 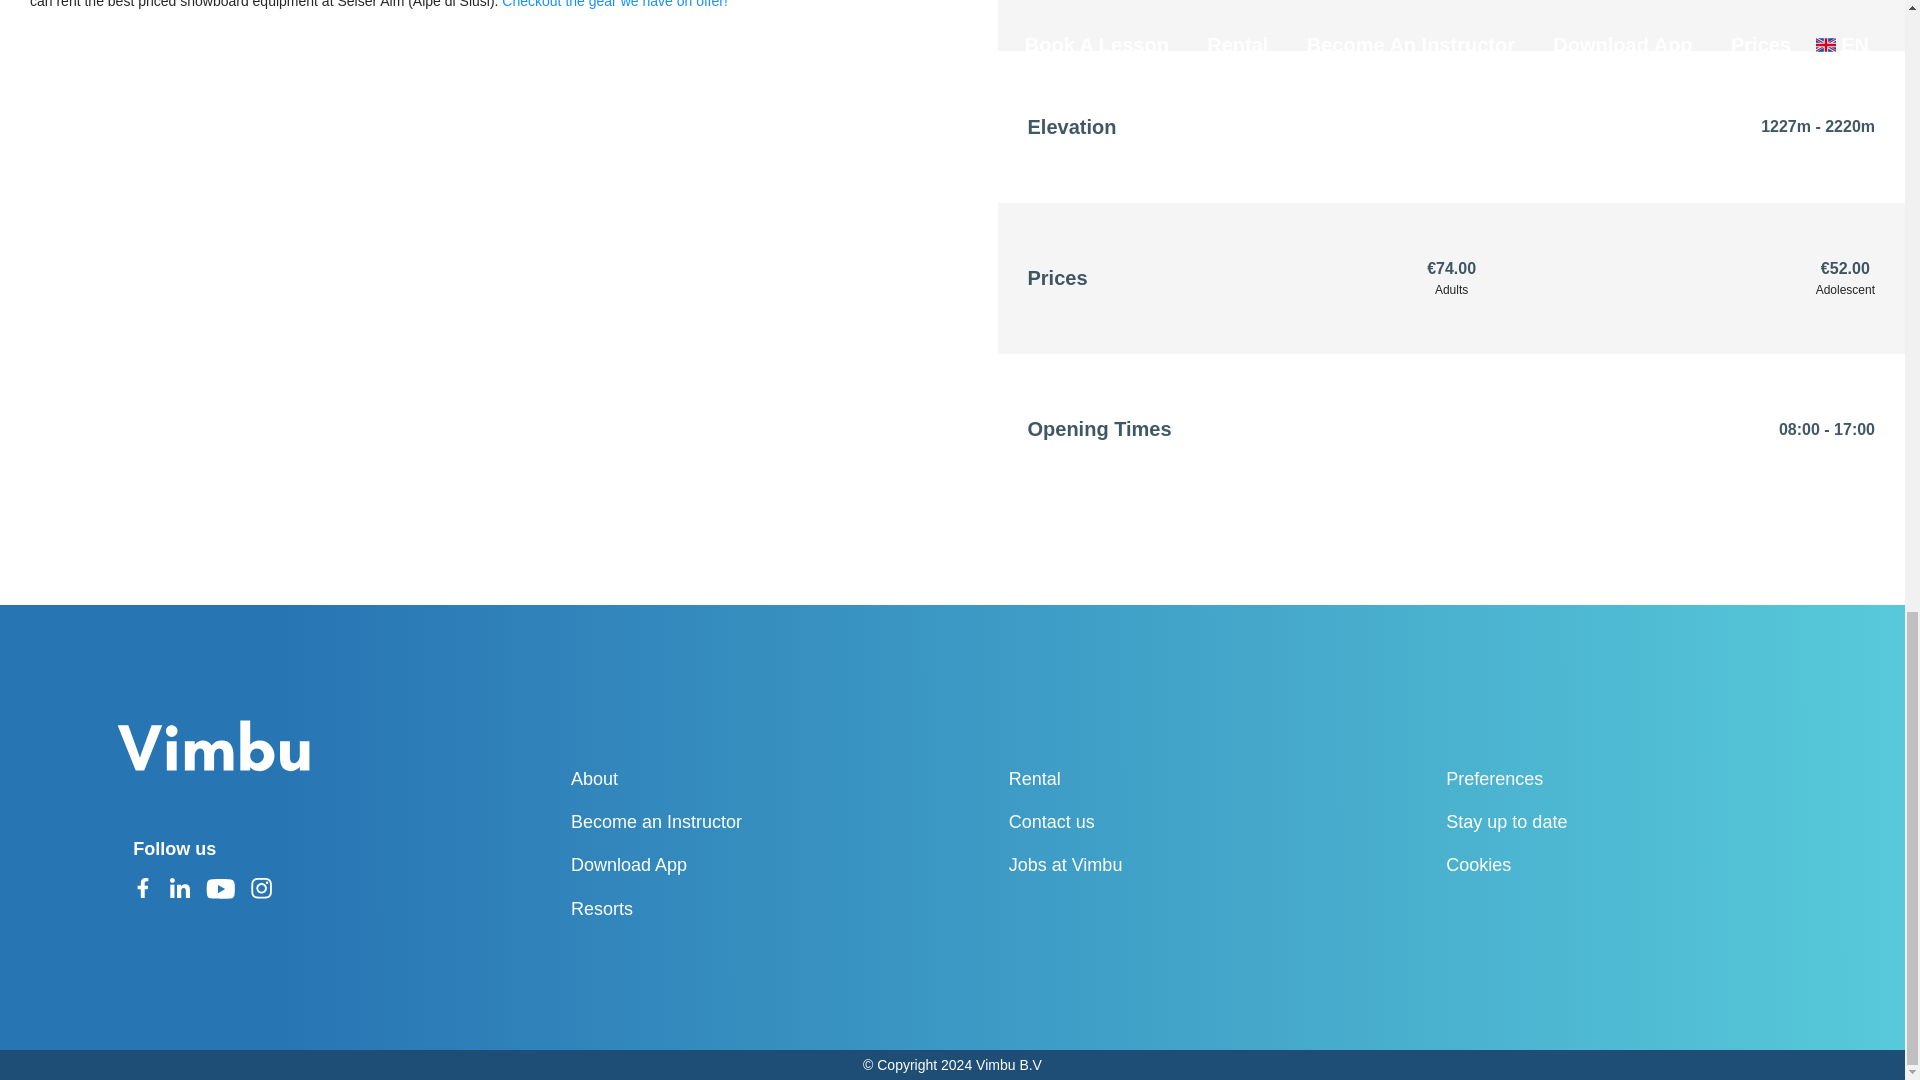 What do you see at coordinates (666, 865) in the screenshot?
I see `Download App` at bounding box center [666, 865].